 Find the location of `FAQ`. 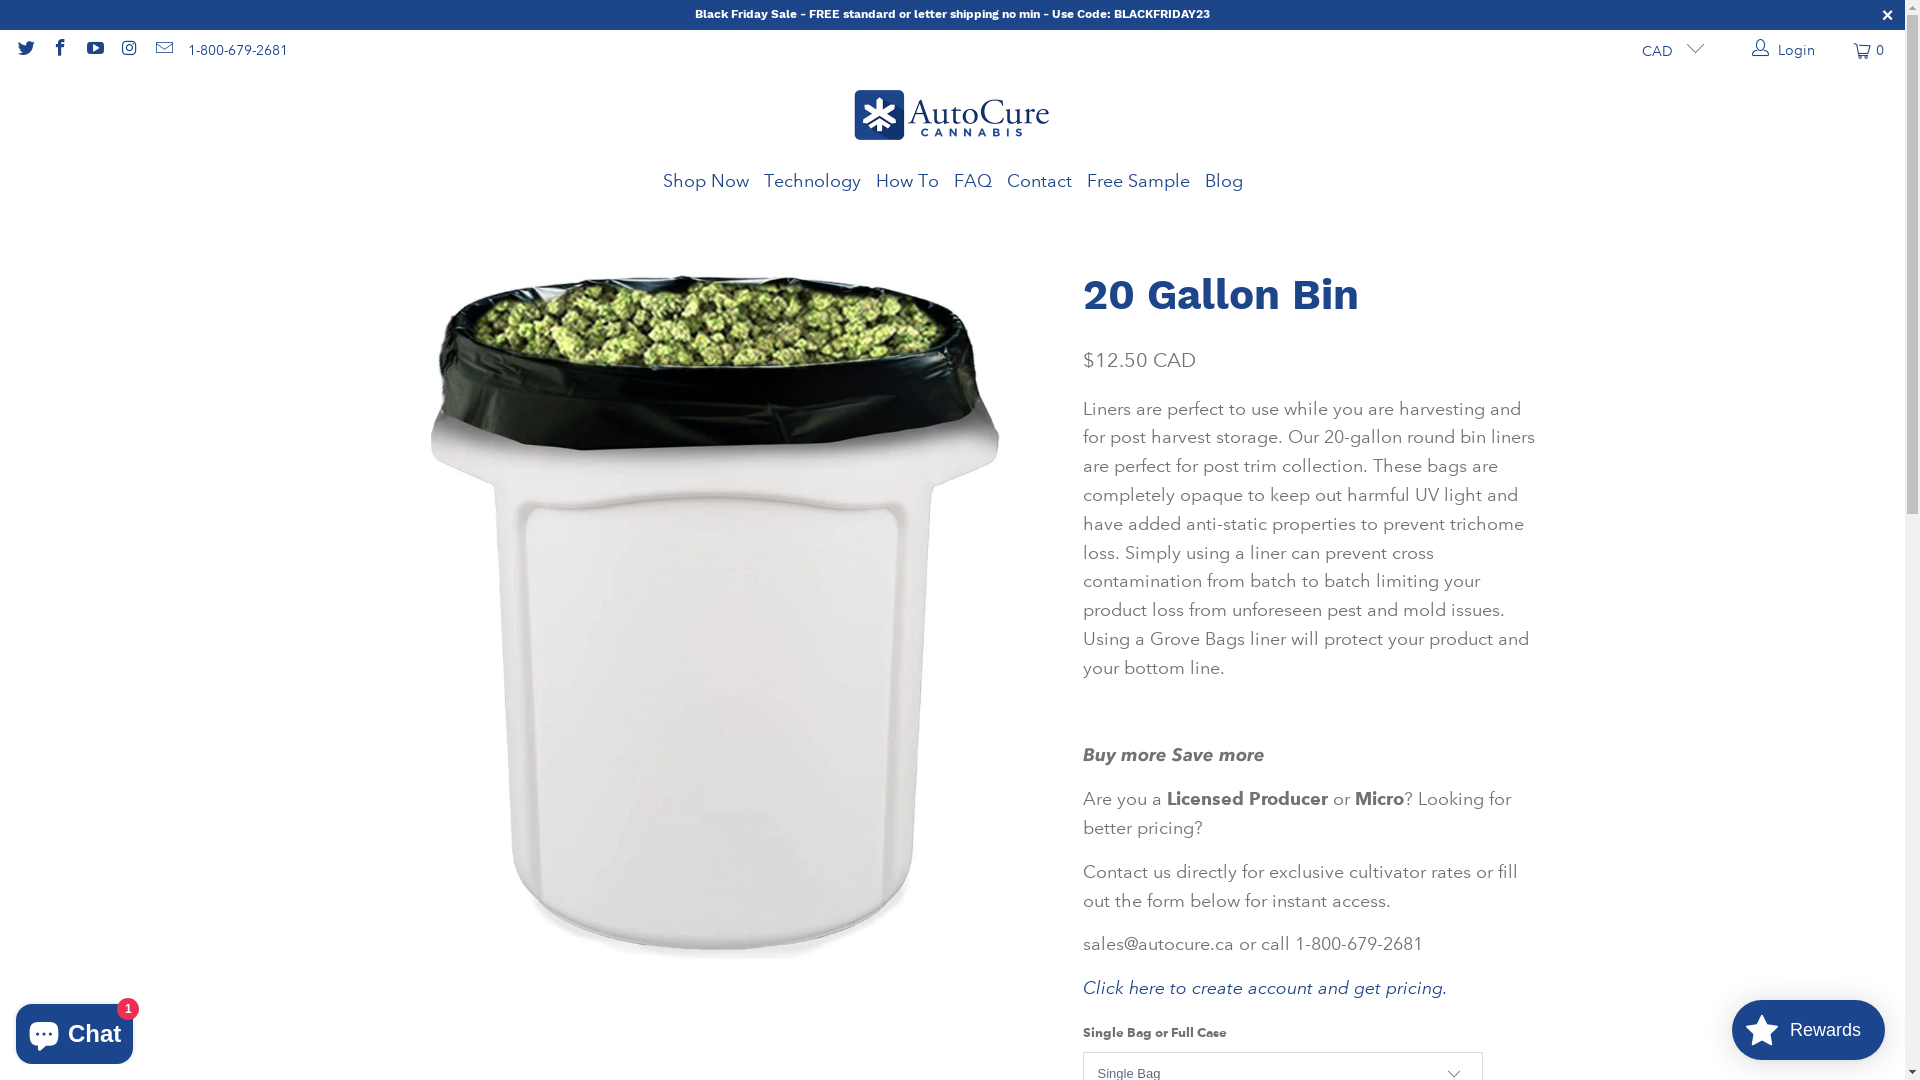

FAQ is located at coordinates (973, 182).